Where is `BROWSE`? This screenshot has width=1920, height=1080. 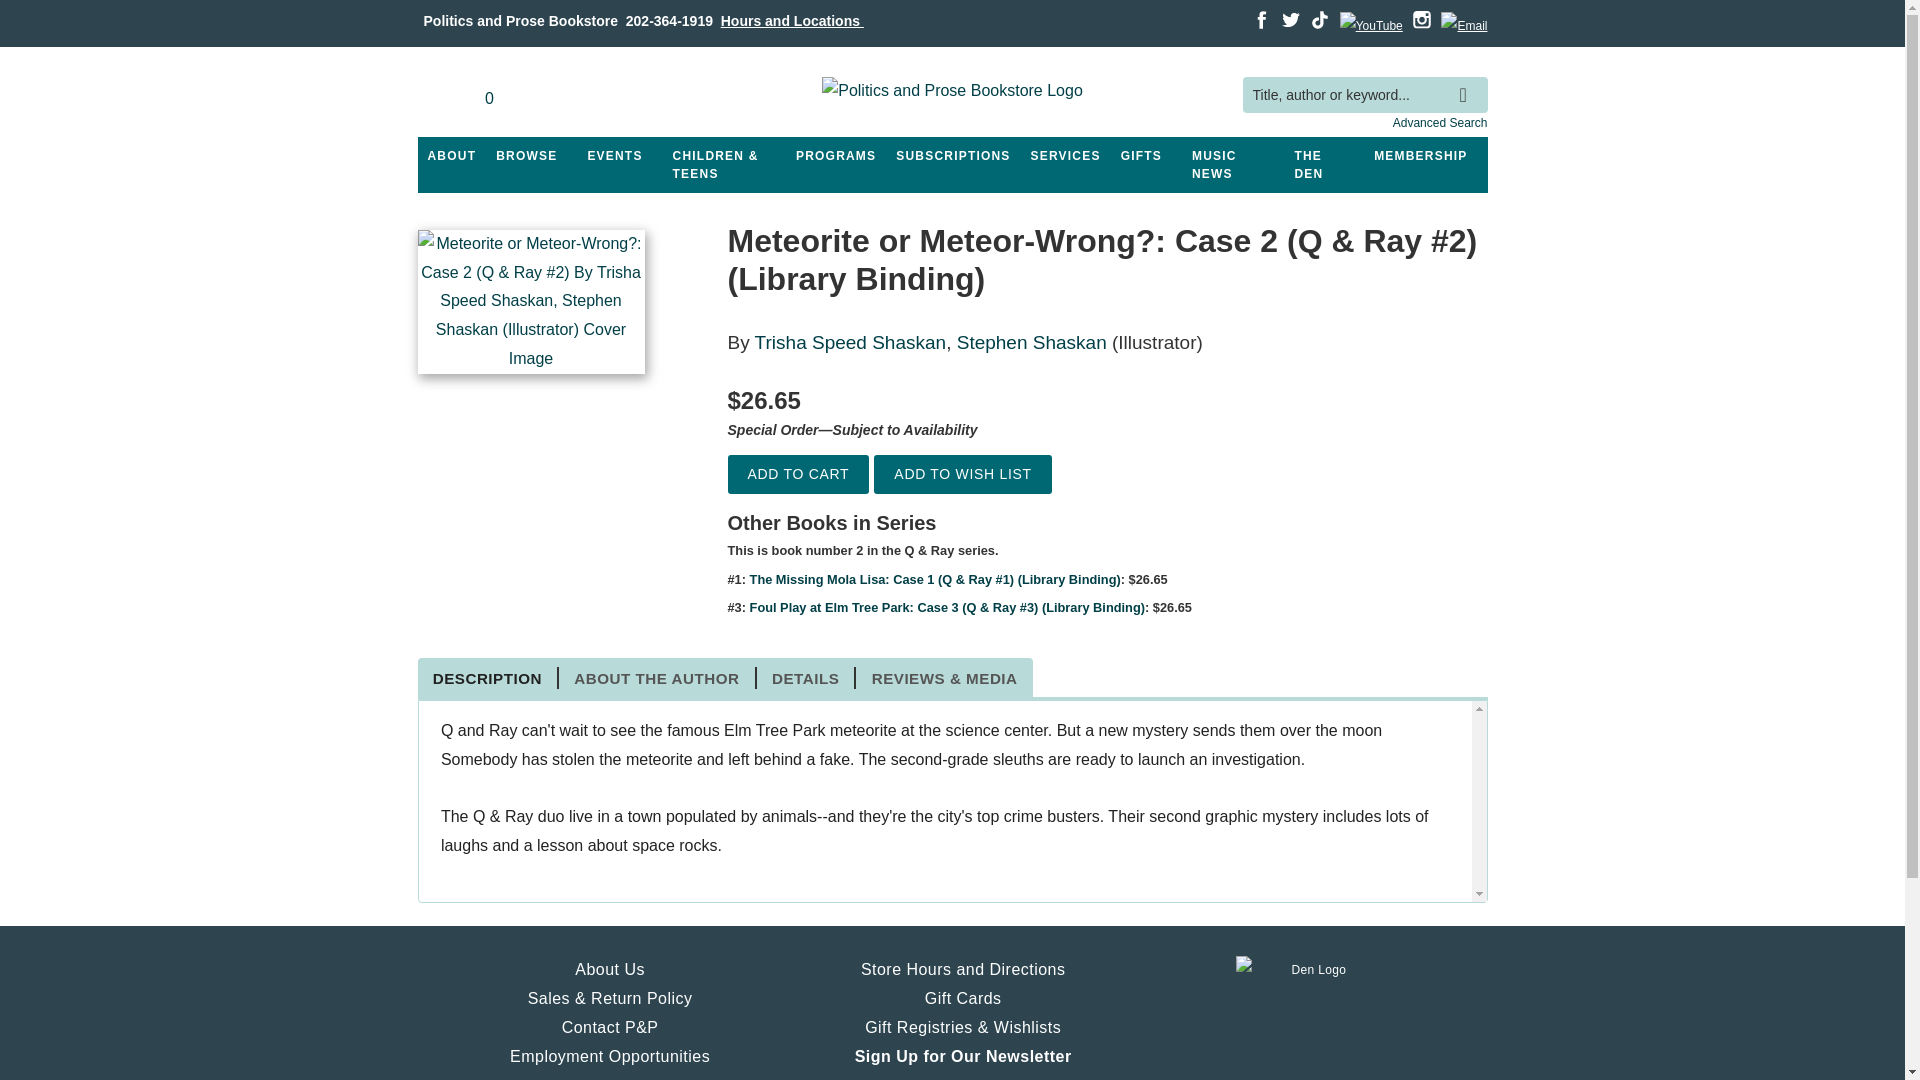
BROWSE is located at coordinates (526, 156).